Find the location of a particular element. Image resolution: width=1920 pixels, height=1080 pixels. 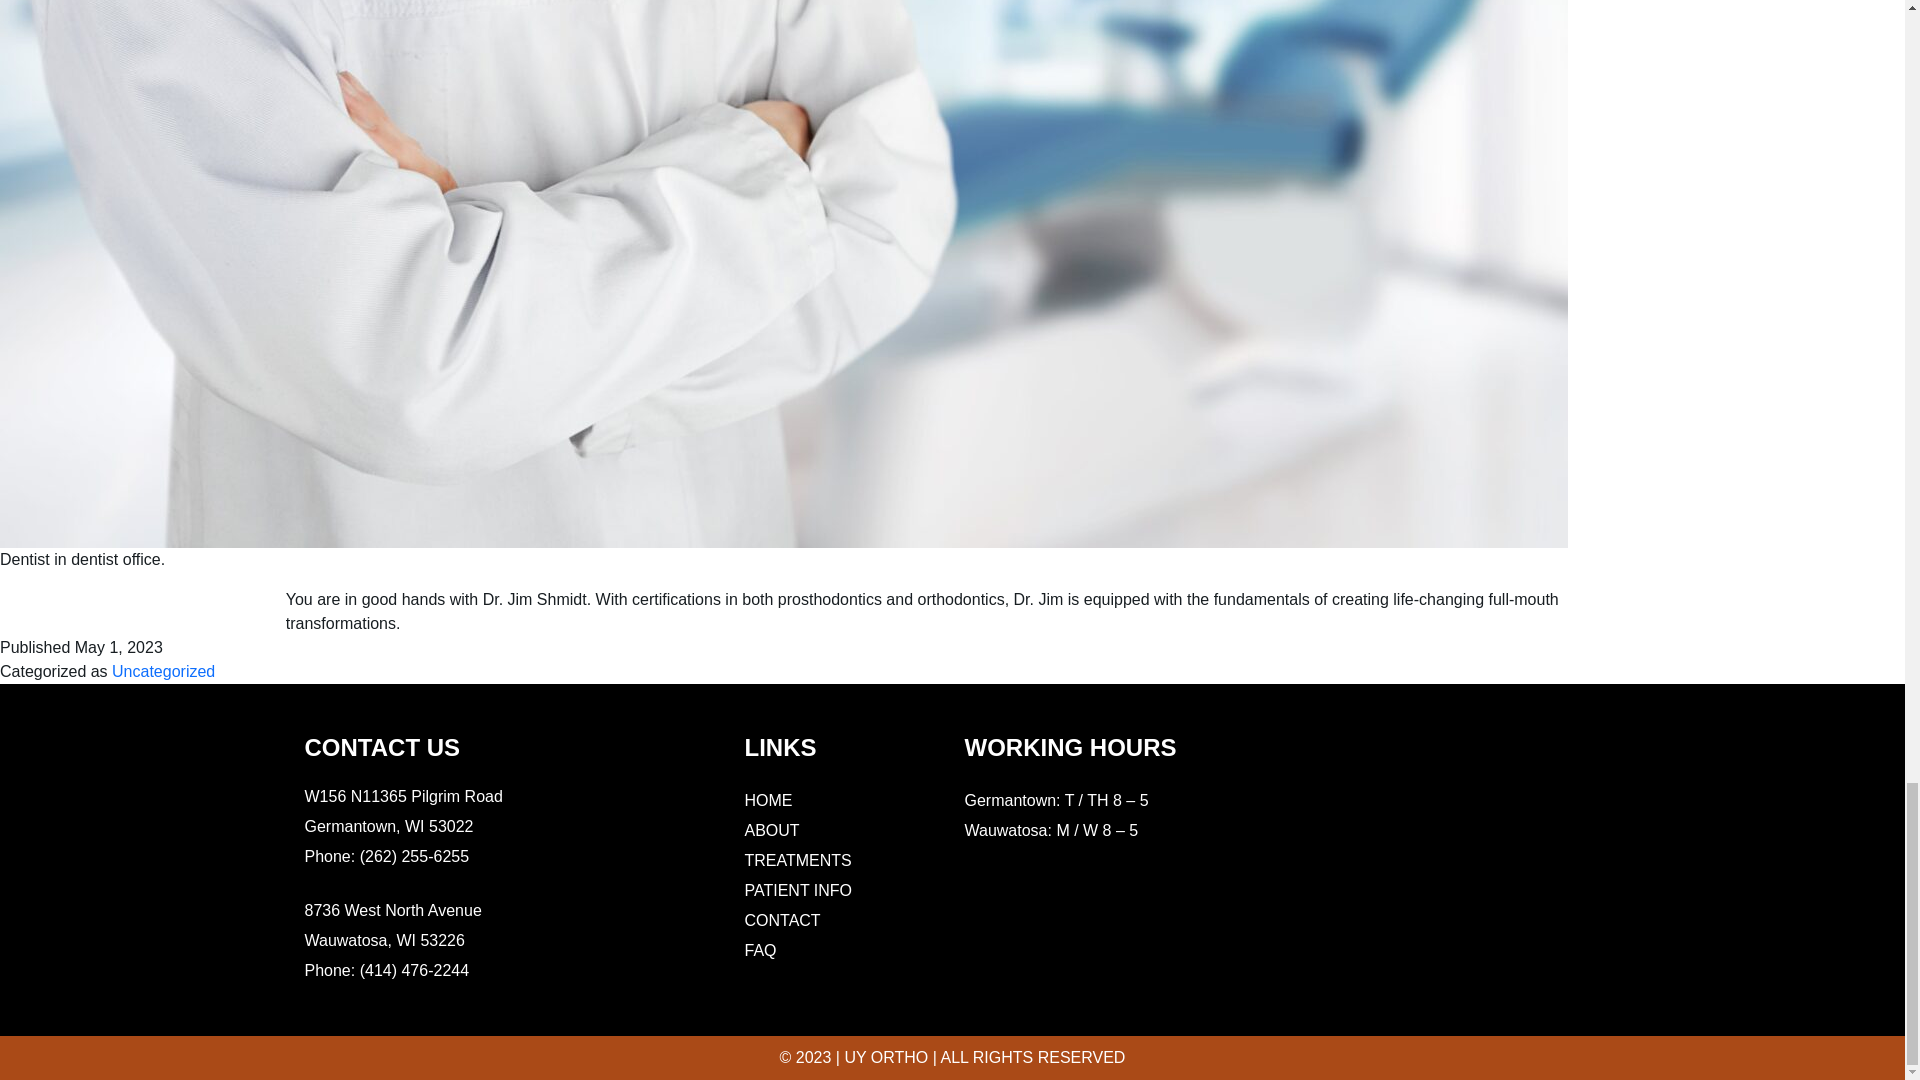

TREATMENTS is located at coordinates (760, 950).